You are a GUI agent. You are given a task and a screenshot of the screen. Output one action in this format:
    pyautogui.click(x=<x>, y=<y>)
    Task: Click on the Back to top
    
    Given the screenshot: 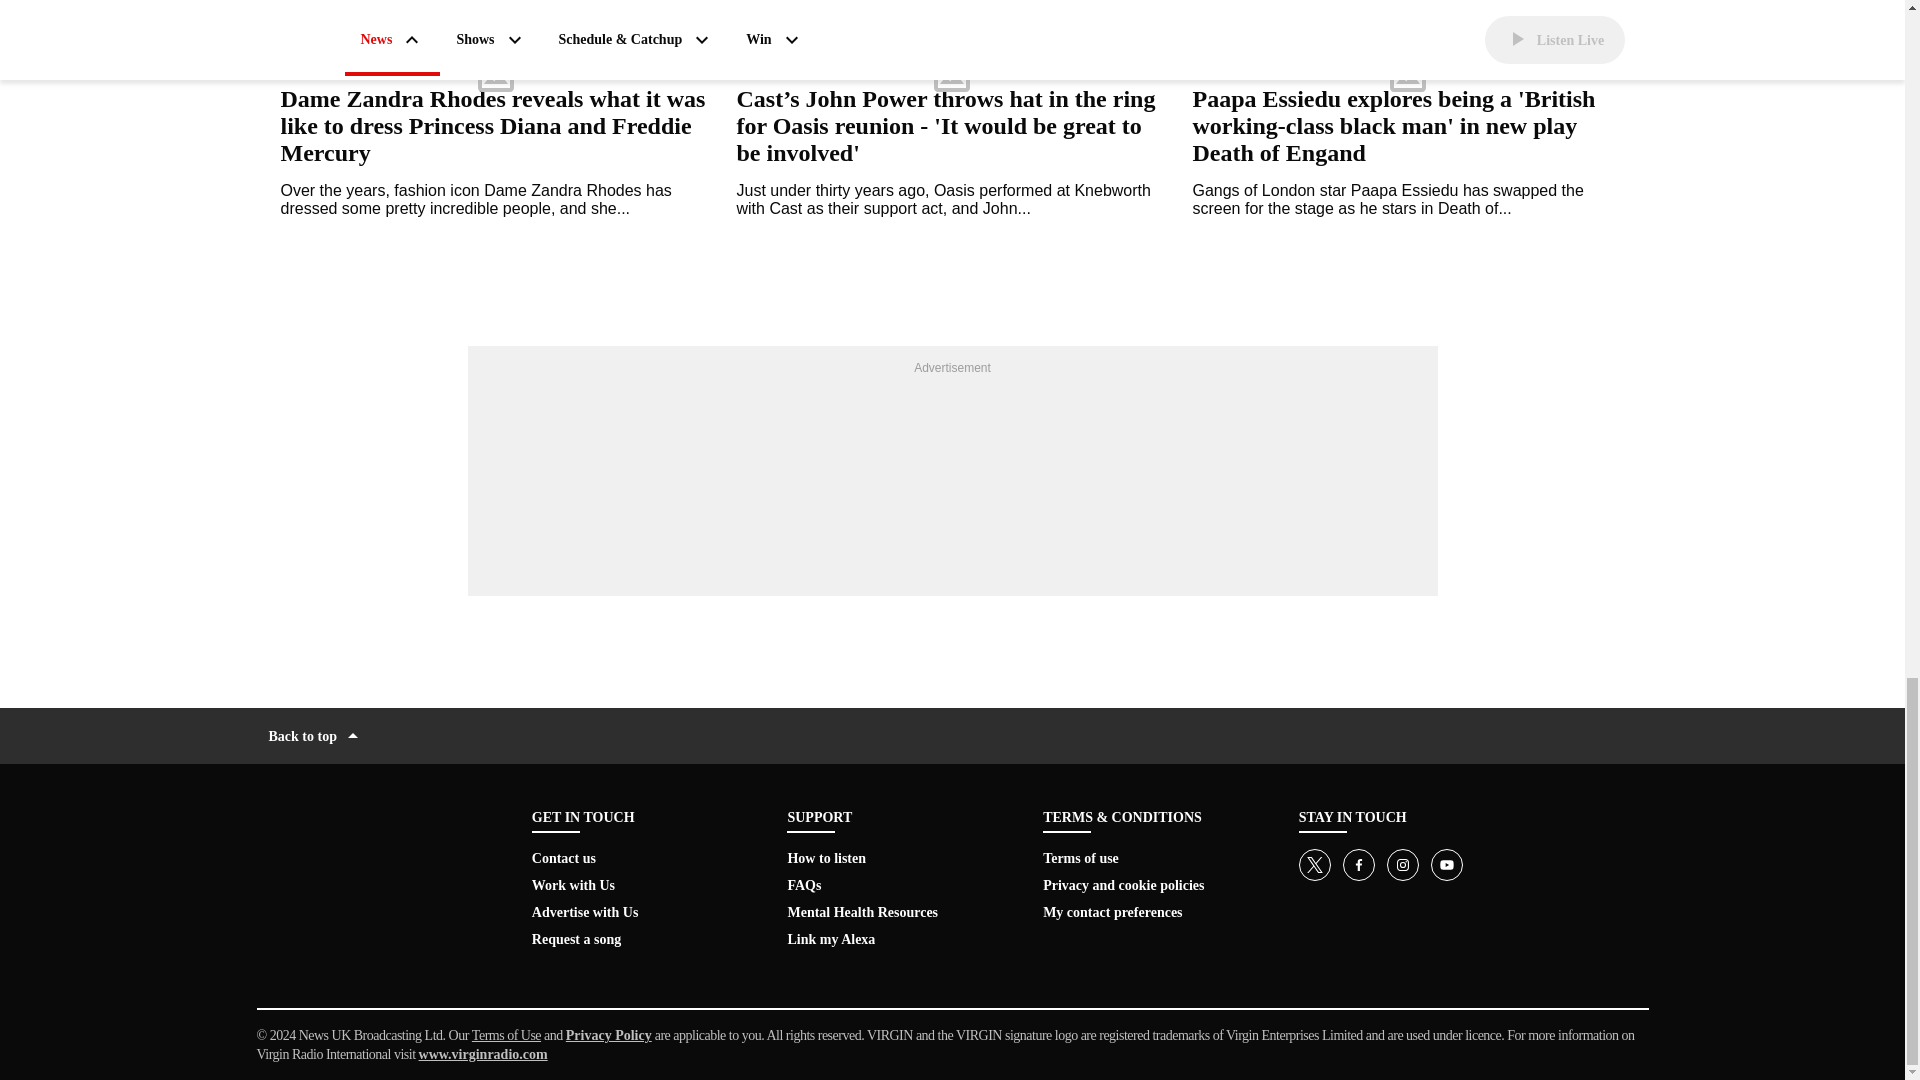 What is the action you would take?
    pyautogui.click(x=315, y=736)
    